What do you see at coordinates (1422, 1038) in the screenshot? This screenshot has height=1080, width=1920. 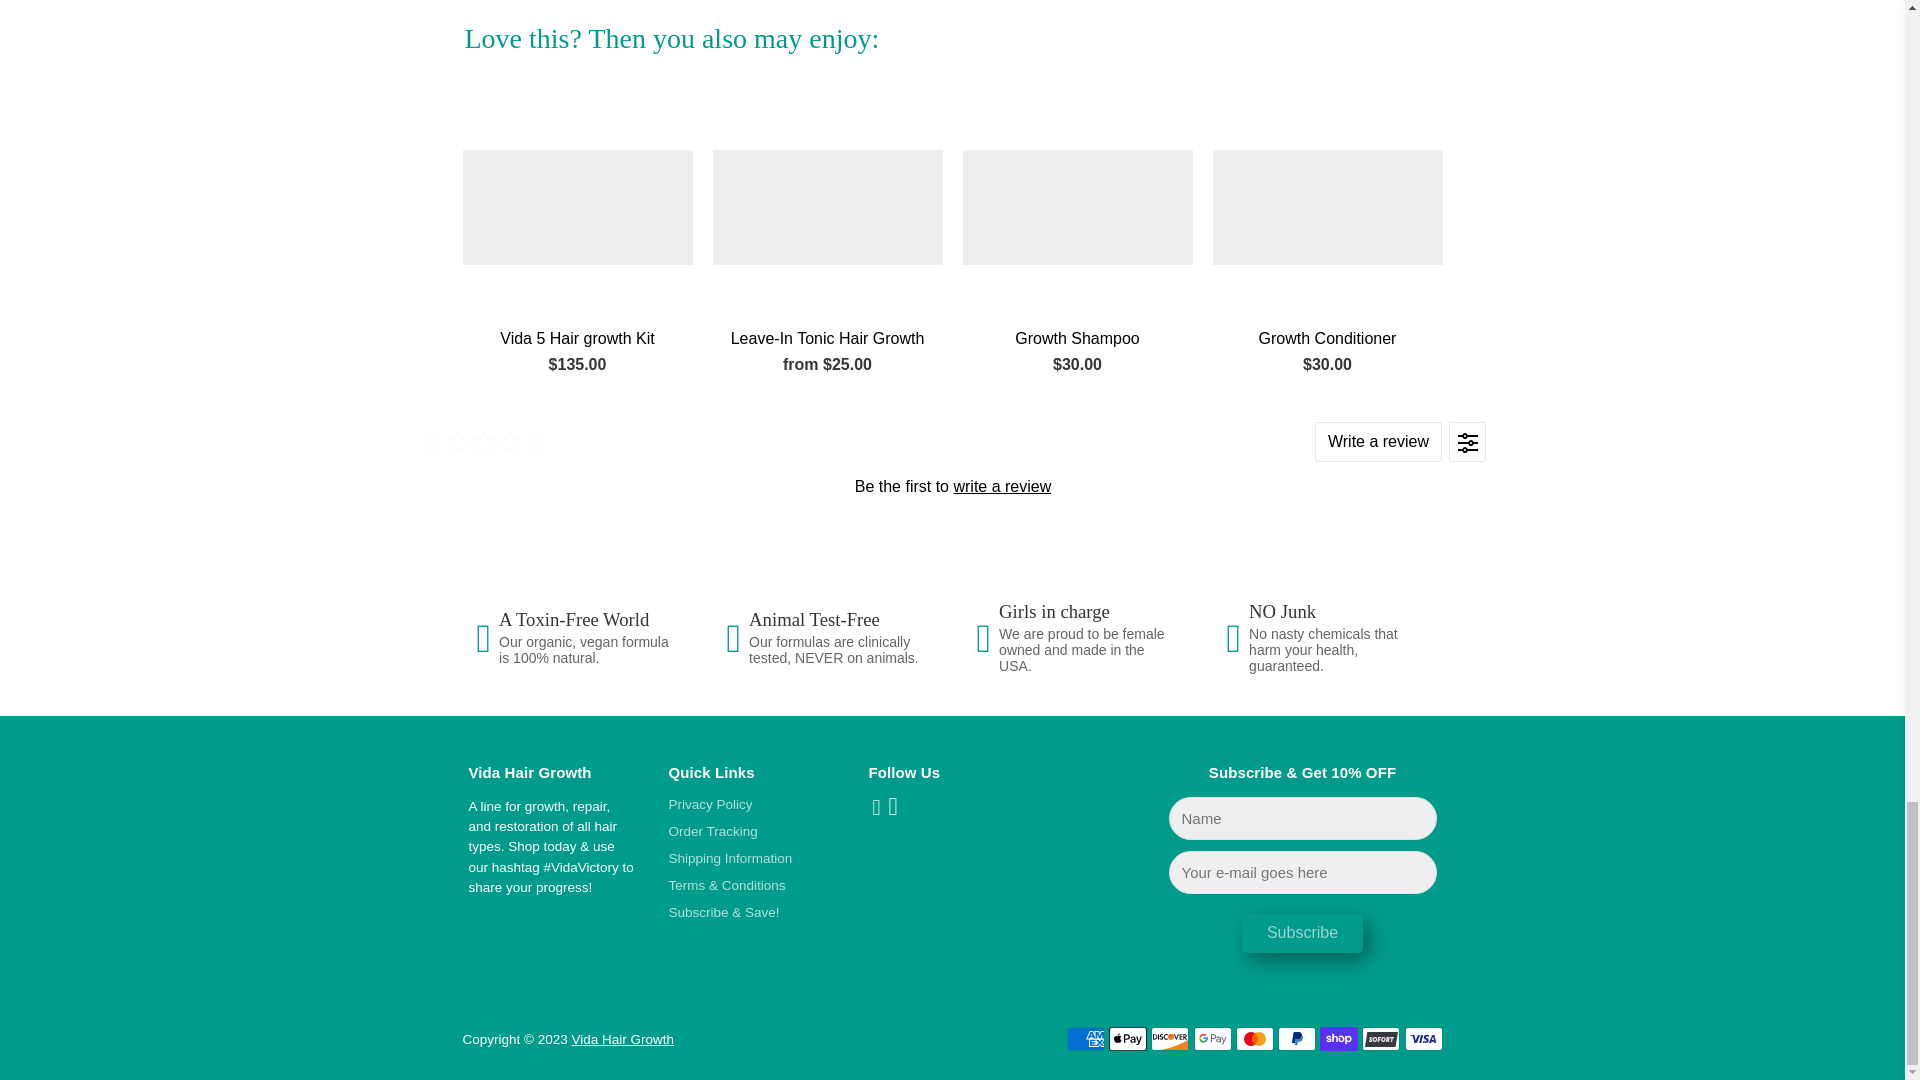 I see `Visa` at bounding box center [1422, 1038].